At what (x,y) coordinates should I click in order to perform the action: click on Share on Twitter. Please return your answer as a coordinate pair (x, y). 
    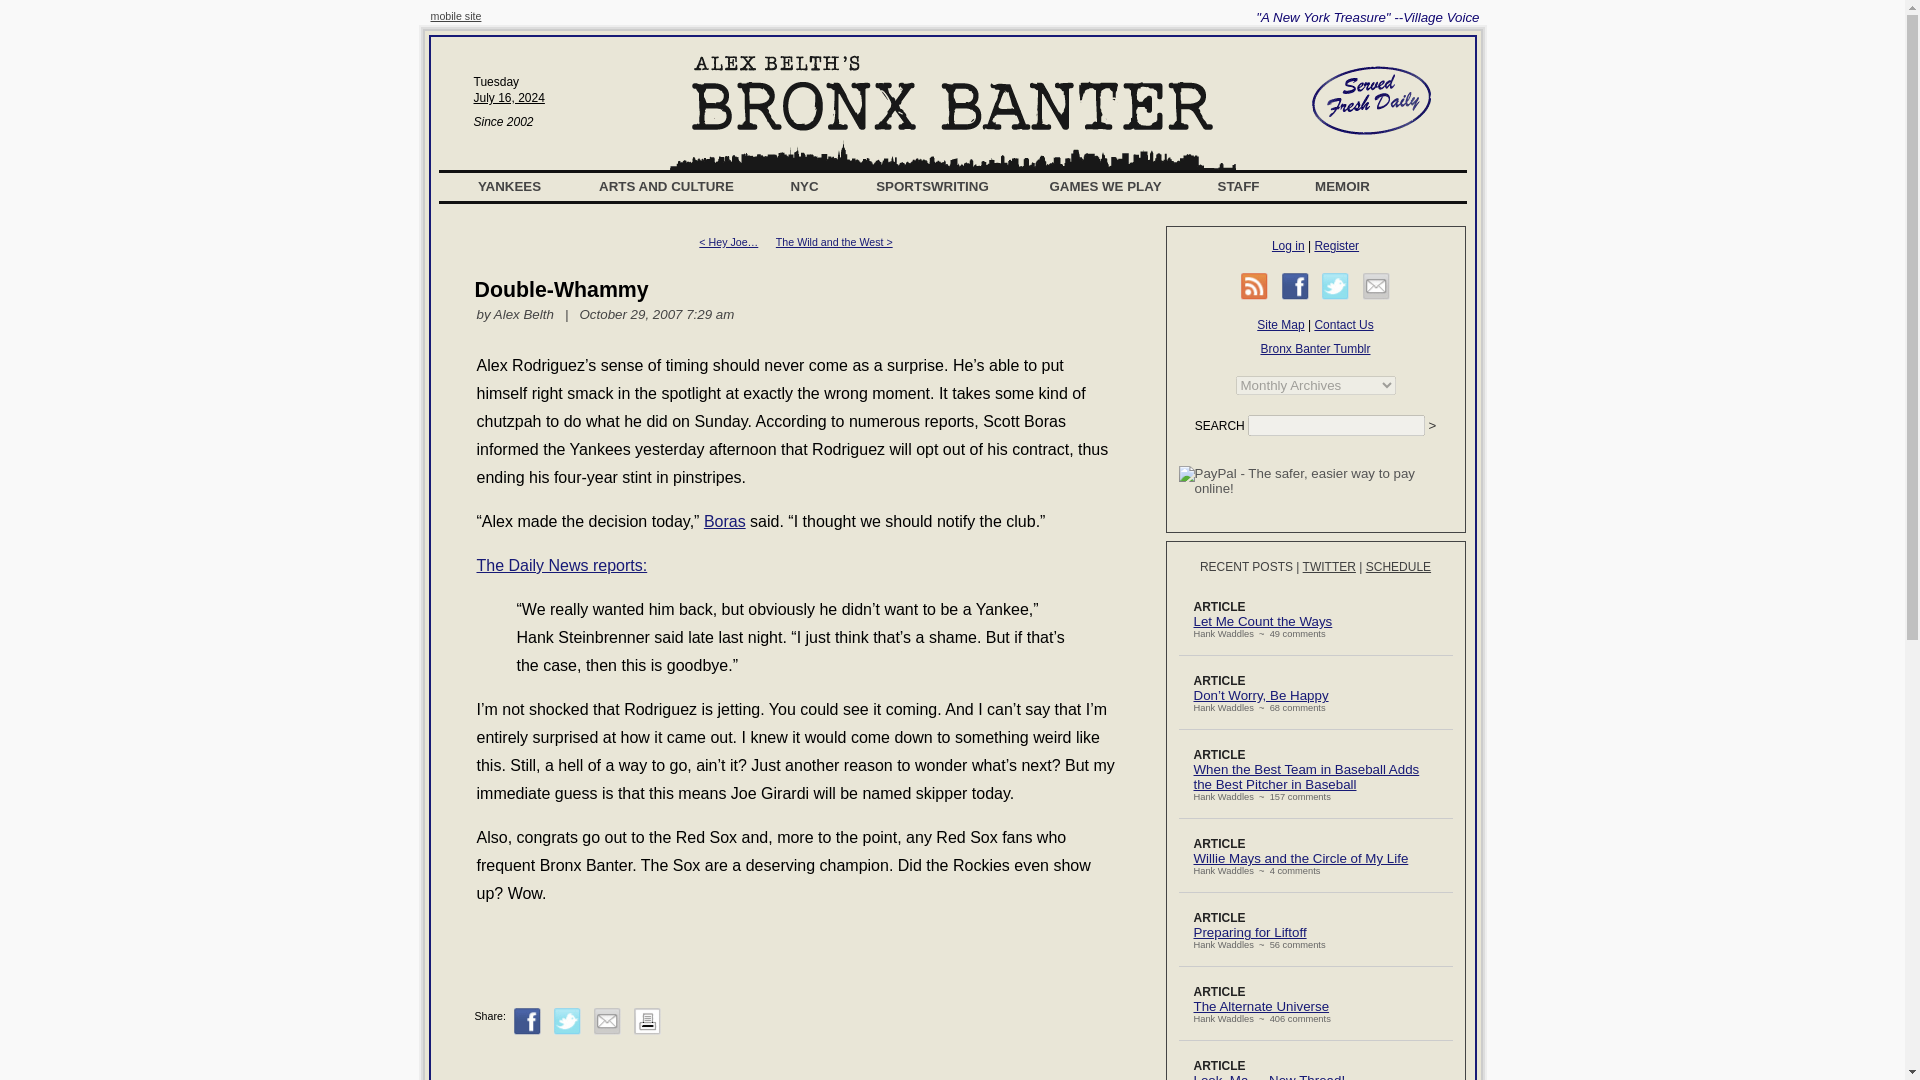
    Looking at the image, I should click on (1336, 286).